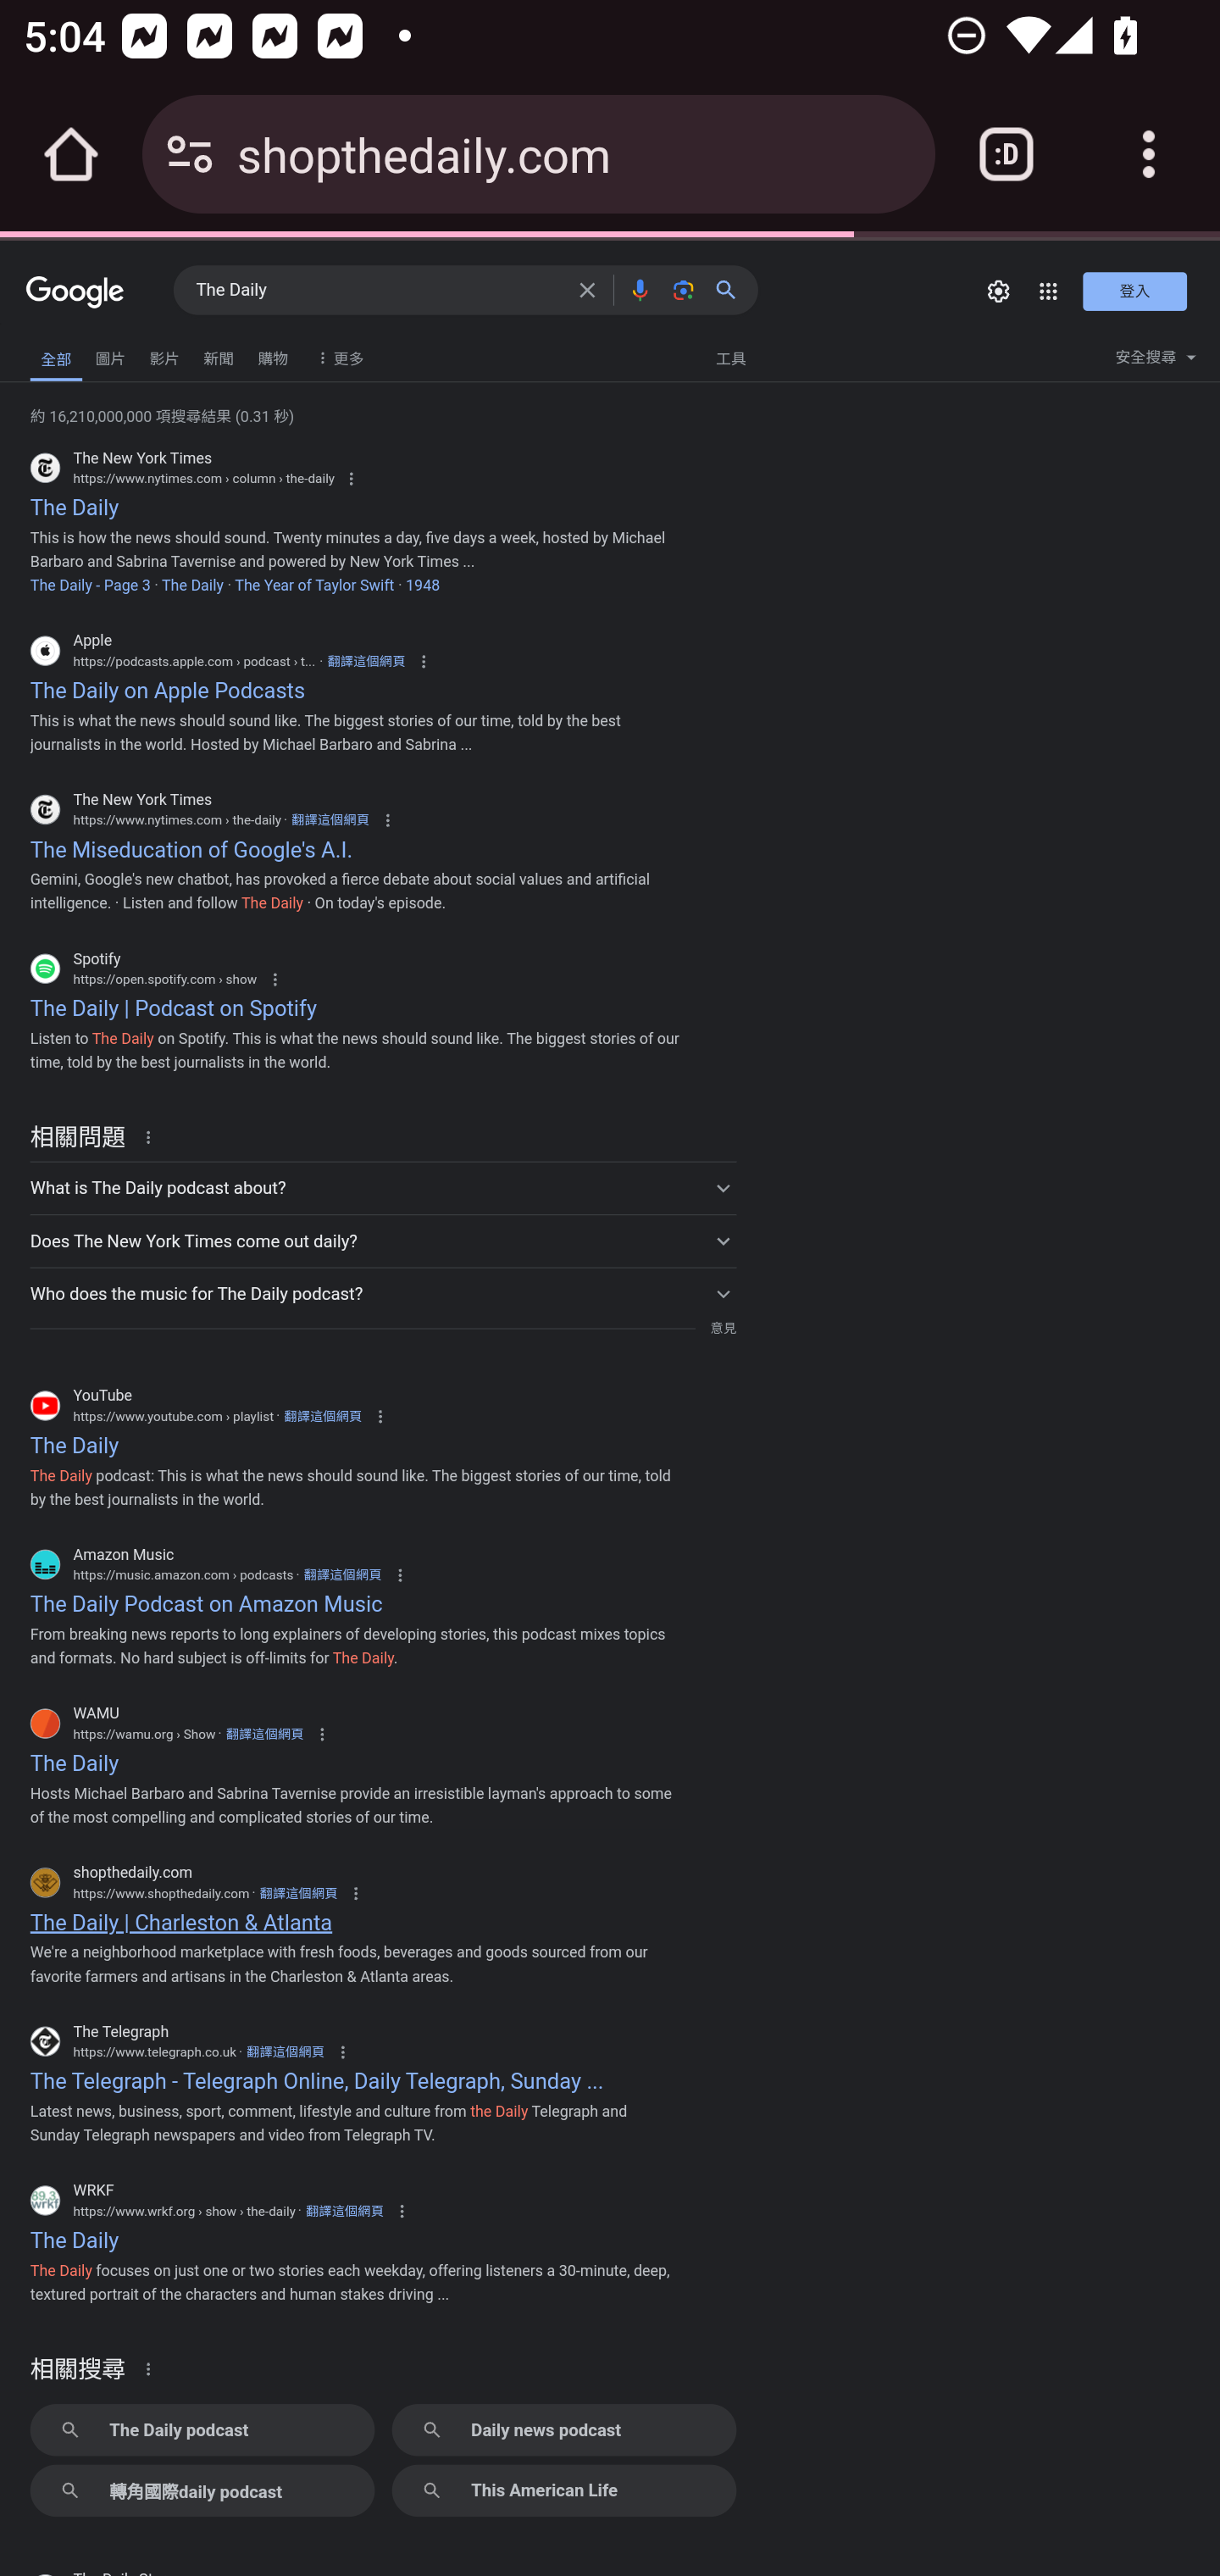 The width and height of the screenshot is (1220, 2576). Describe the element at coordinates (71, 154) in the screenshot. I see `Open the home page` at that location.